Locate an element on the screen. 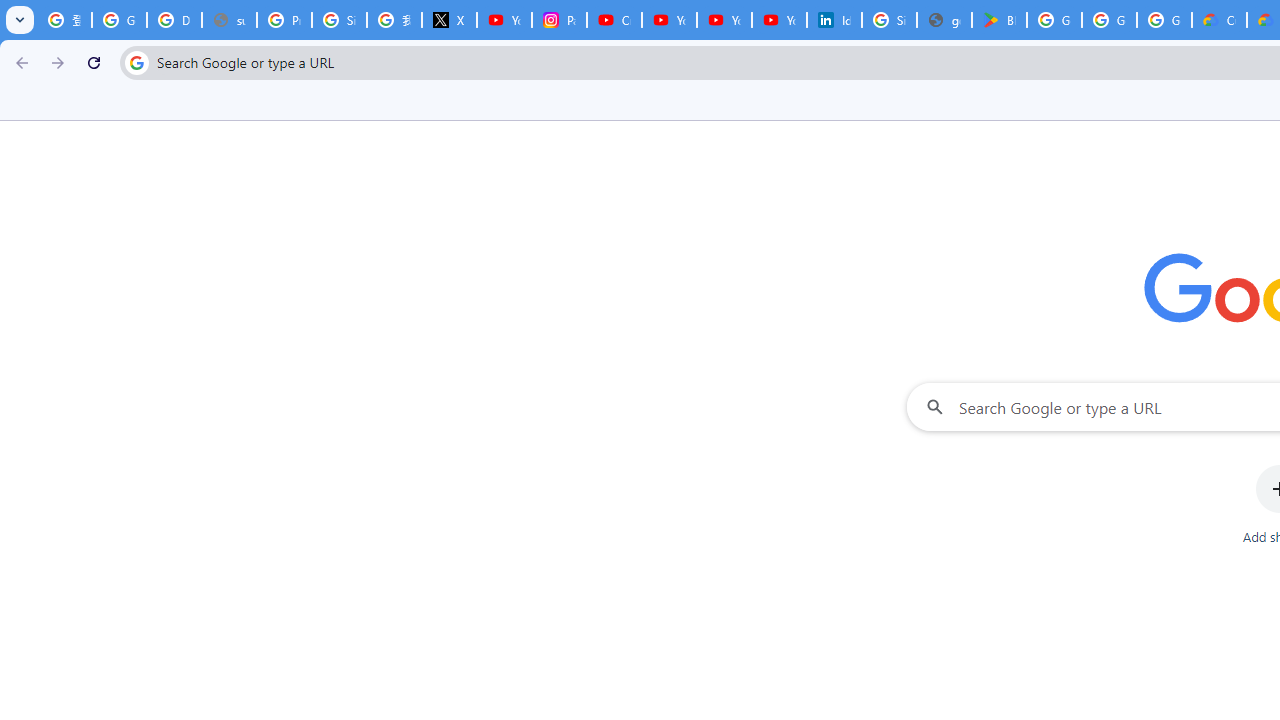 The height and width of the screenshot is (720, 1280). X is located at coordinates (450, 20).